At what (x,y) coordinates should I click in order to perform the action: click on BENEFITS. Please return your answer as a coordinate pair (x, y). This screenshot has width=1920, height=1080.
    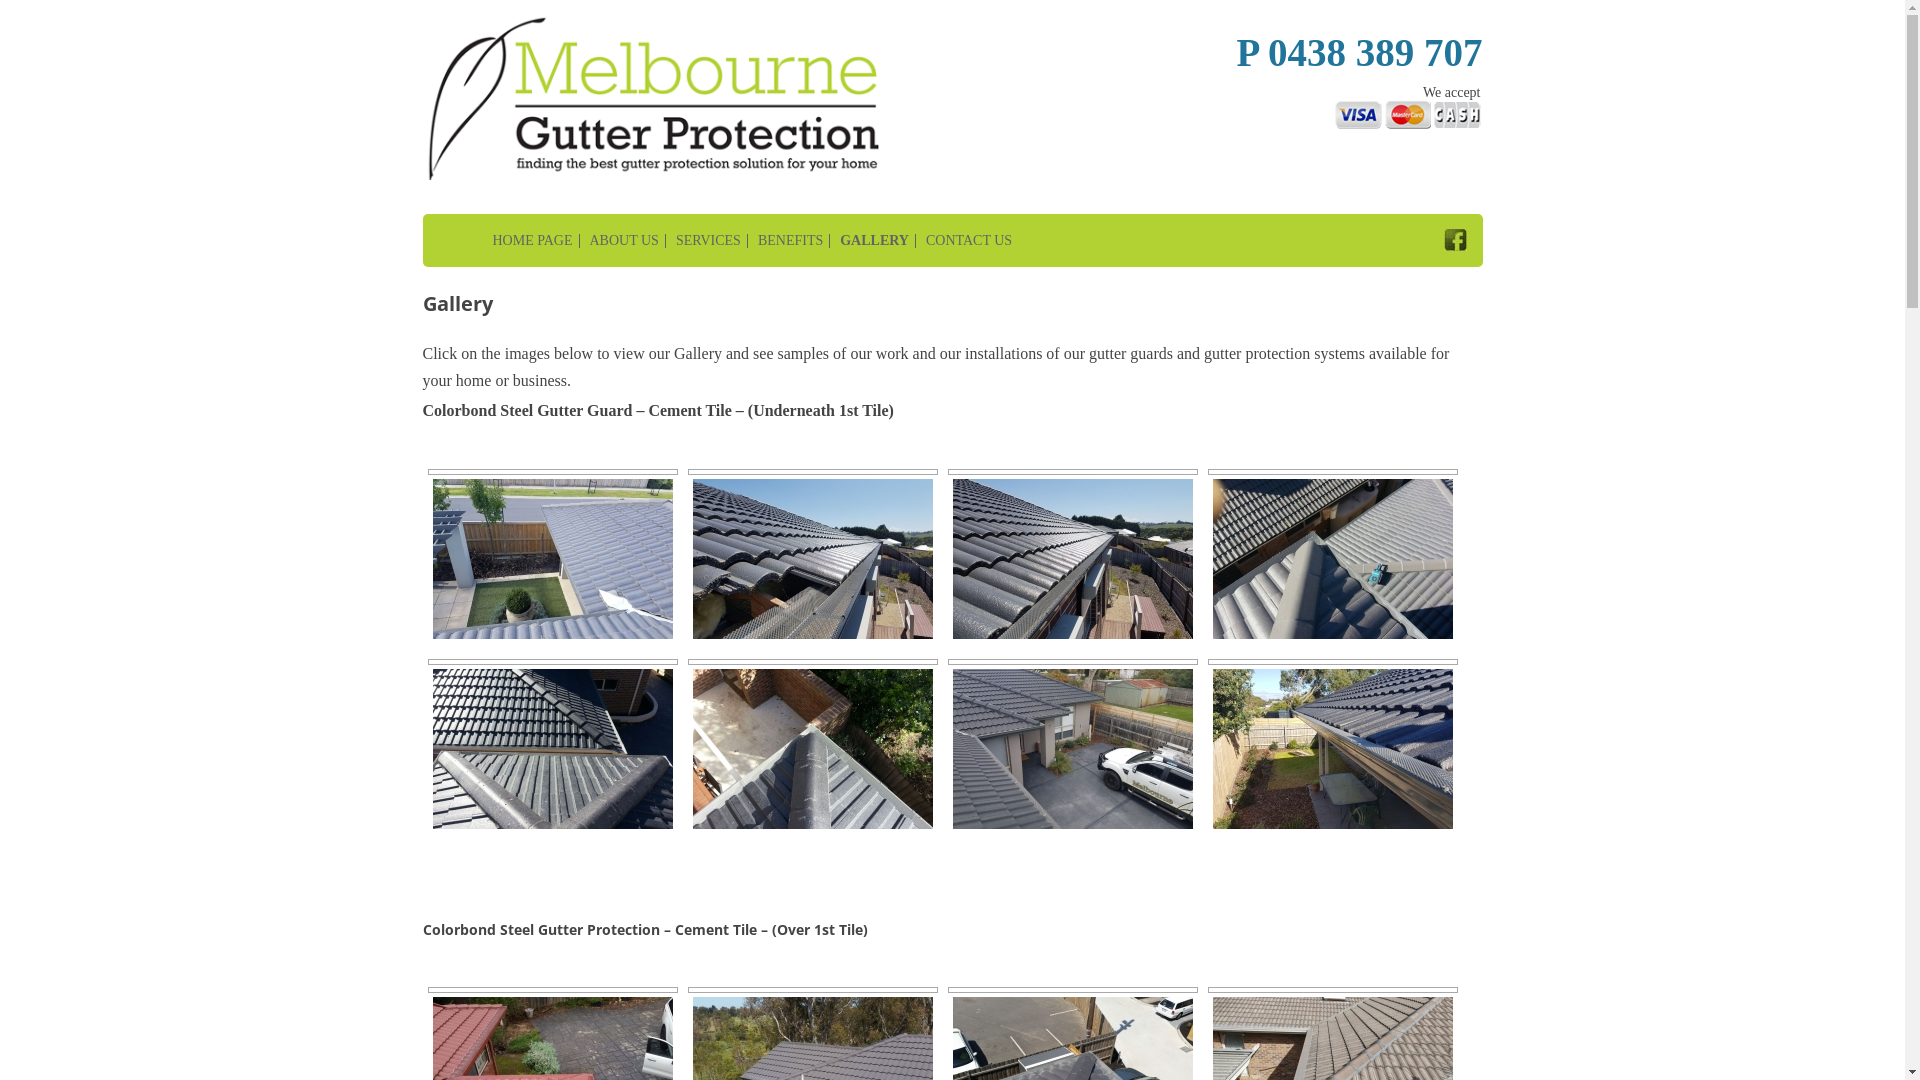
    Looking at the image, I should click on (786, 241).